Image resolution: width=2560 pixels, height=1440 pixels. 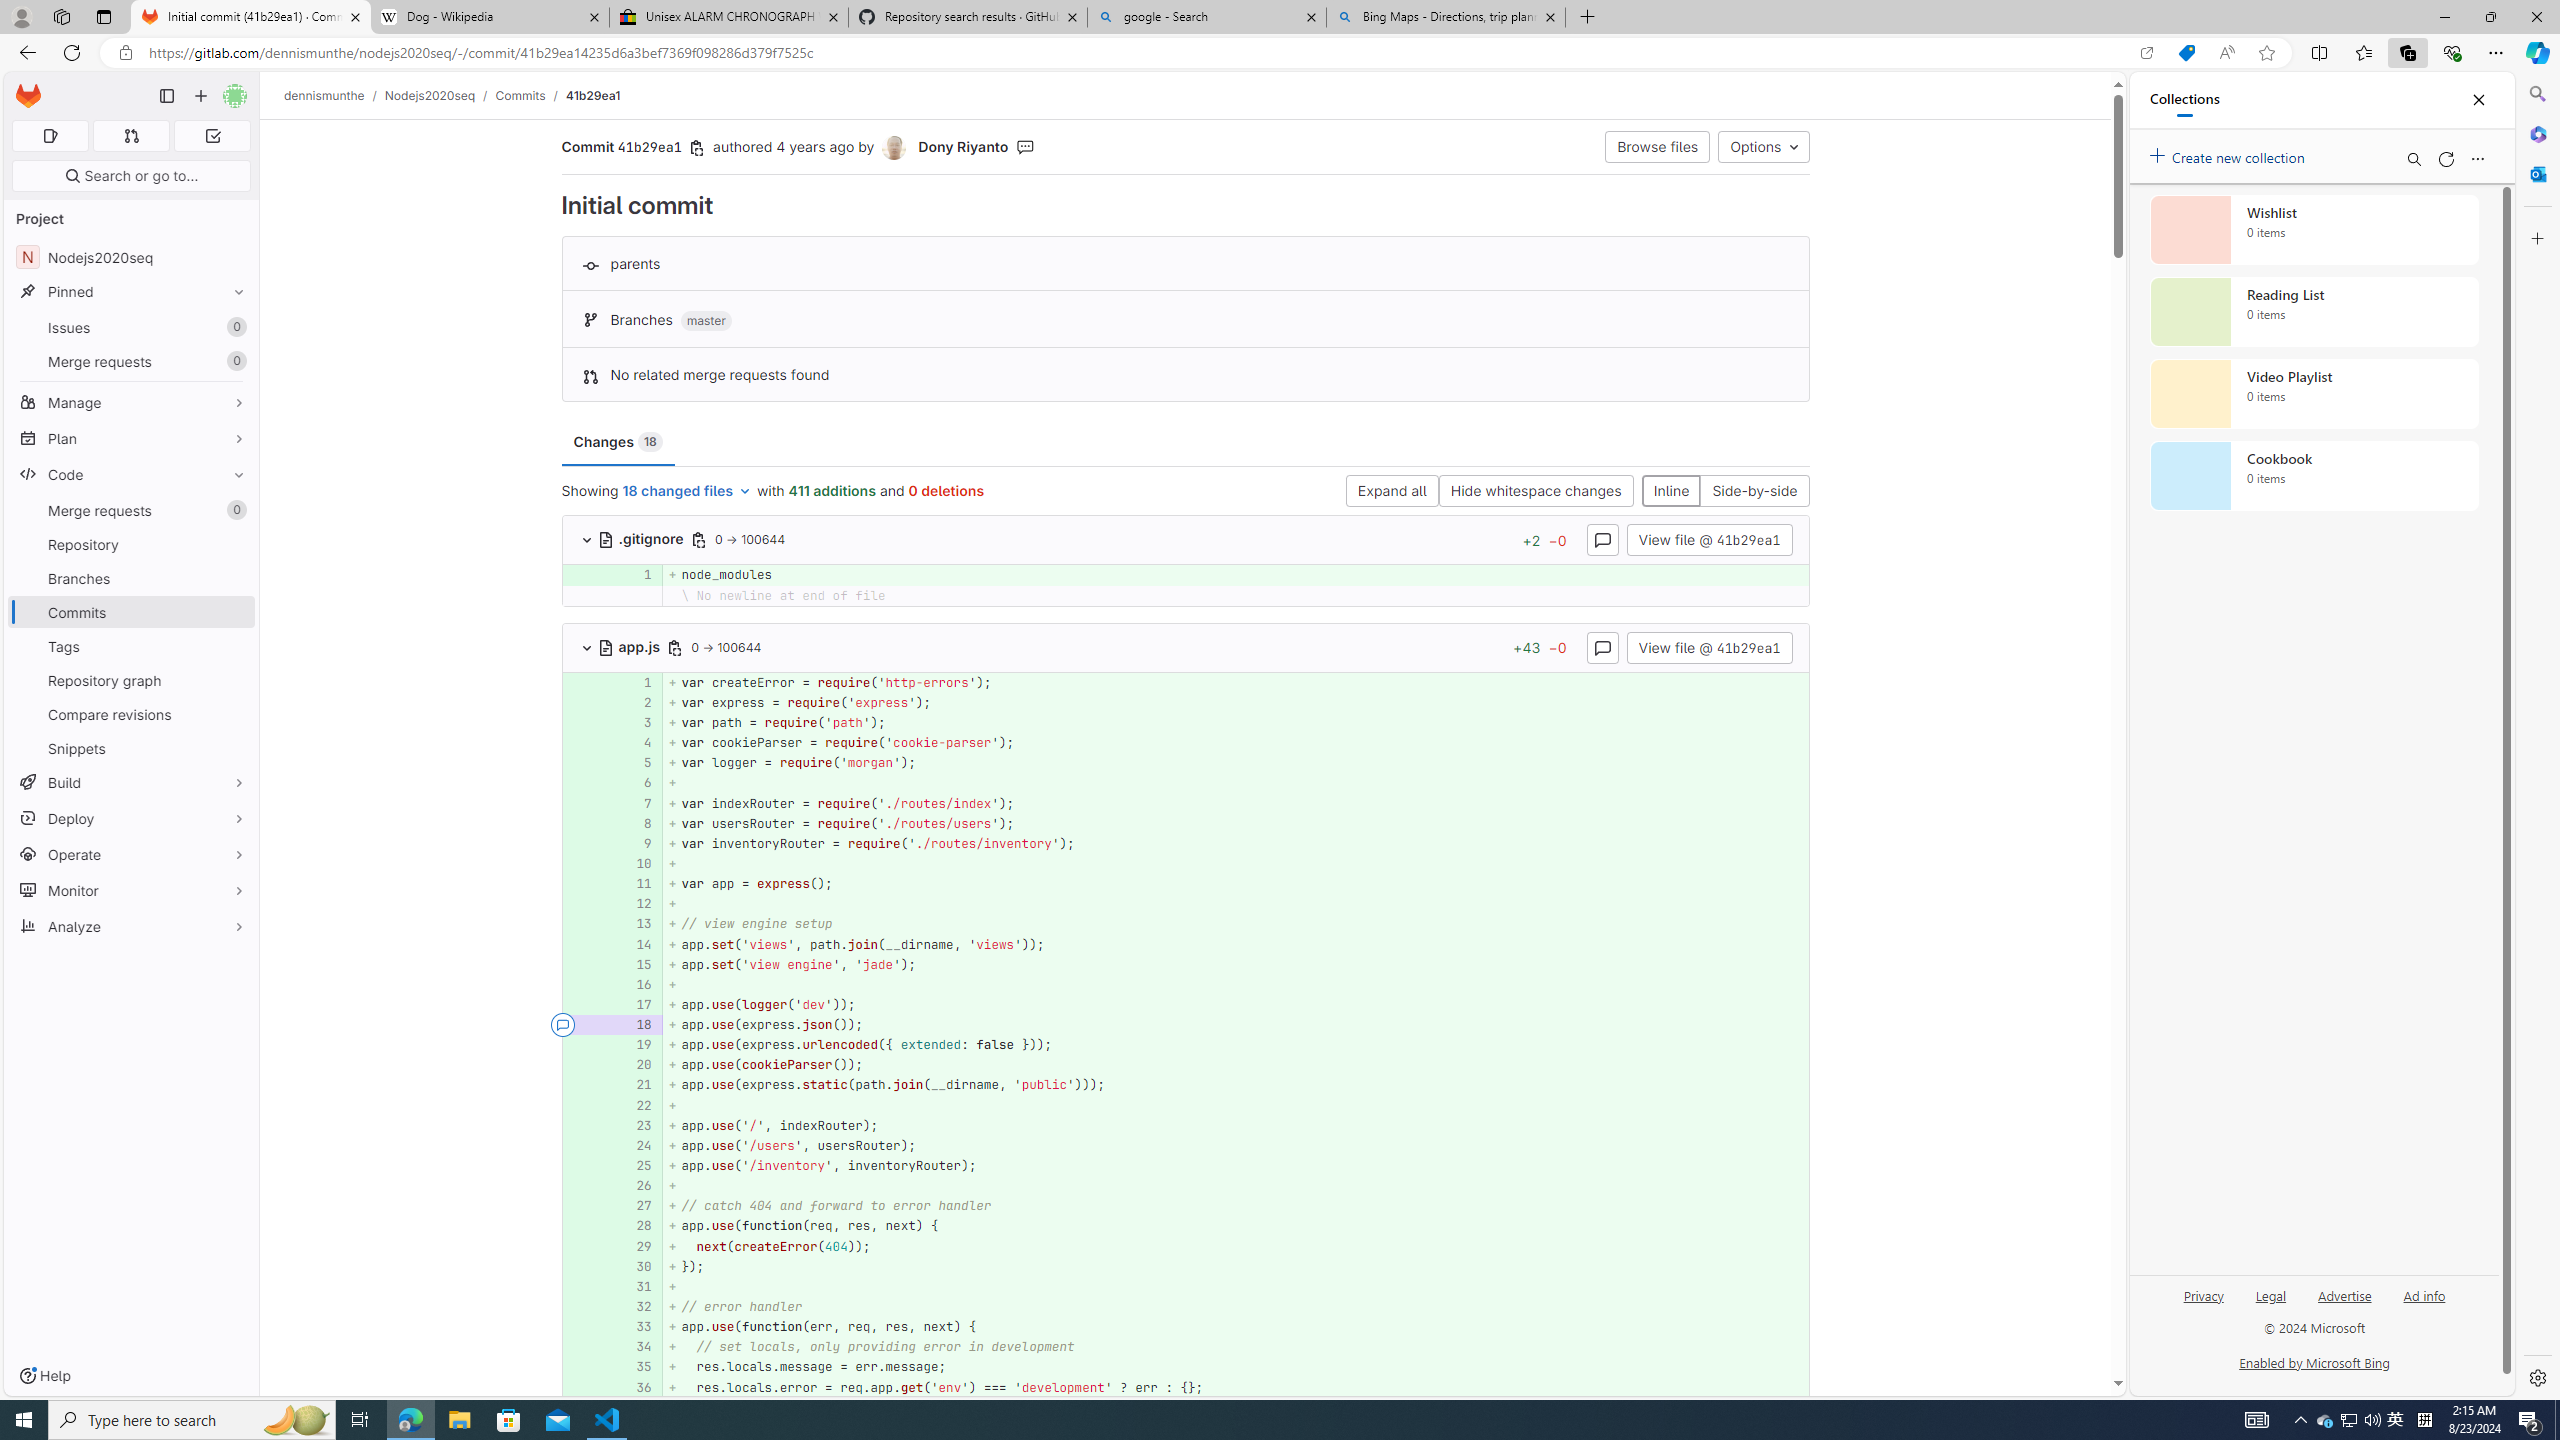 What do you see at coordinates (234, 544) in the screenshot?
I see `Pin Repository` at bounding box center [234, 544].